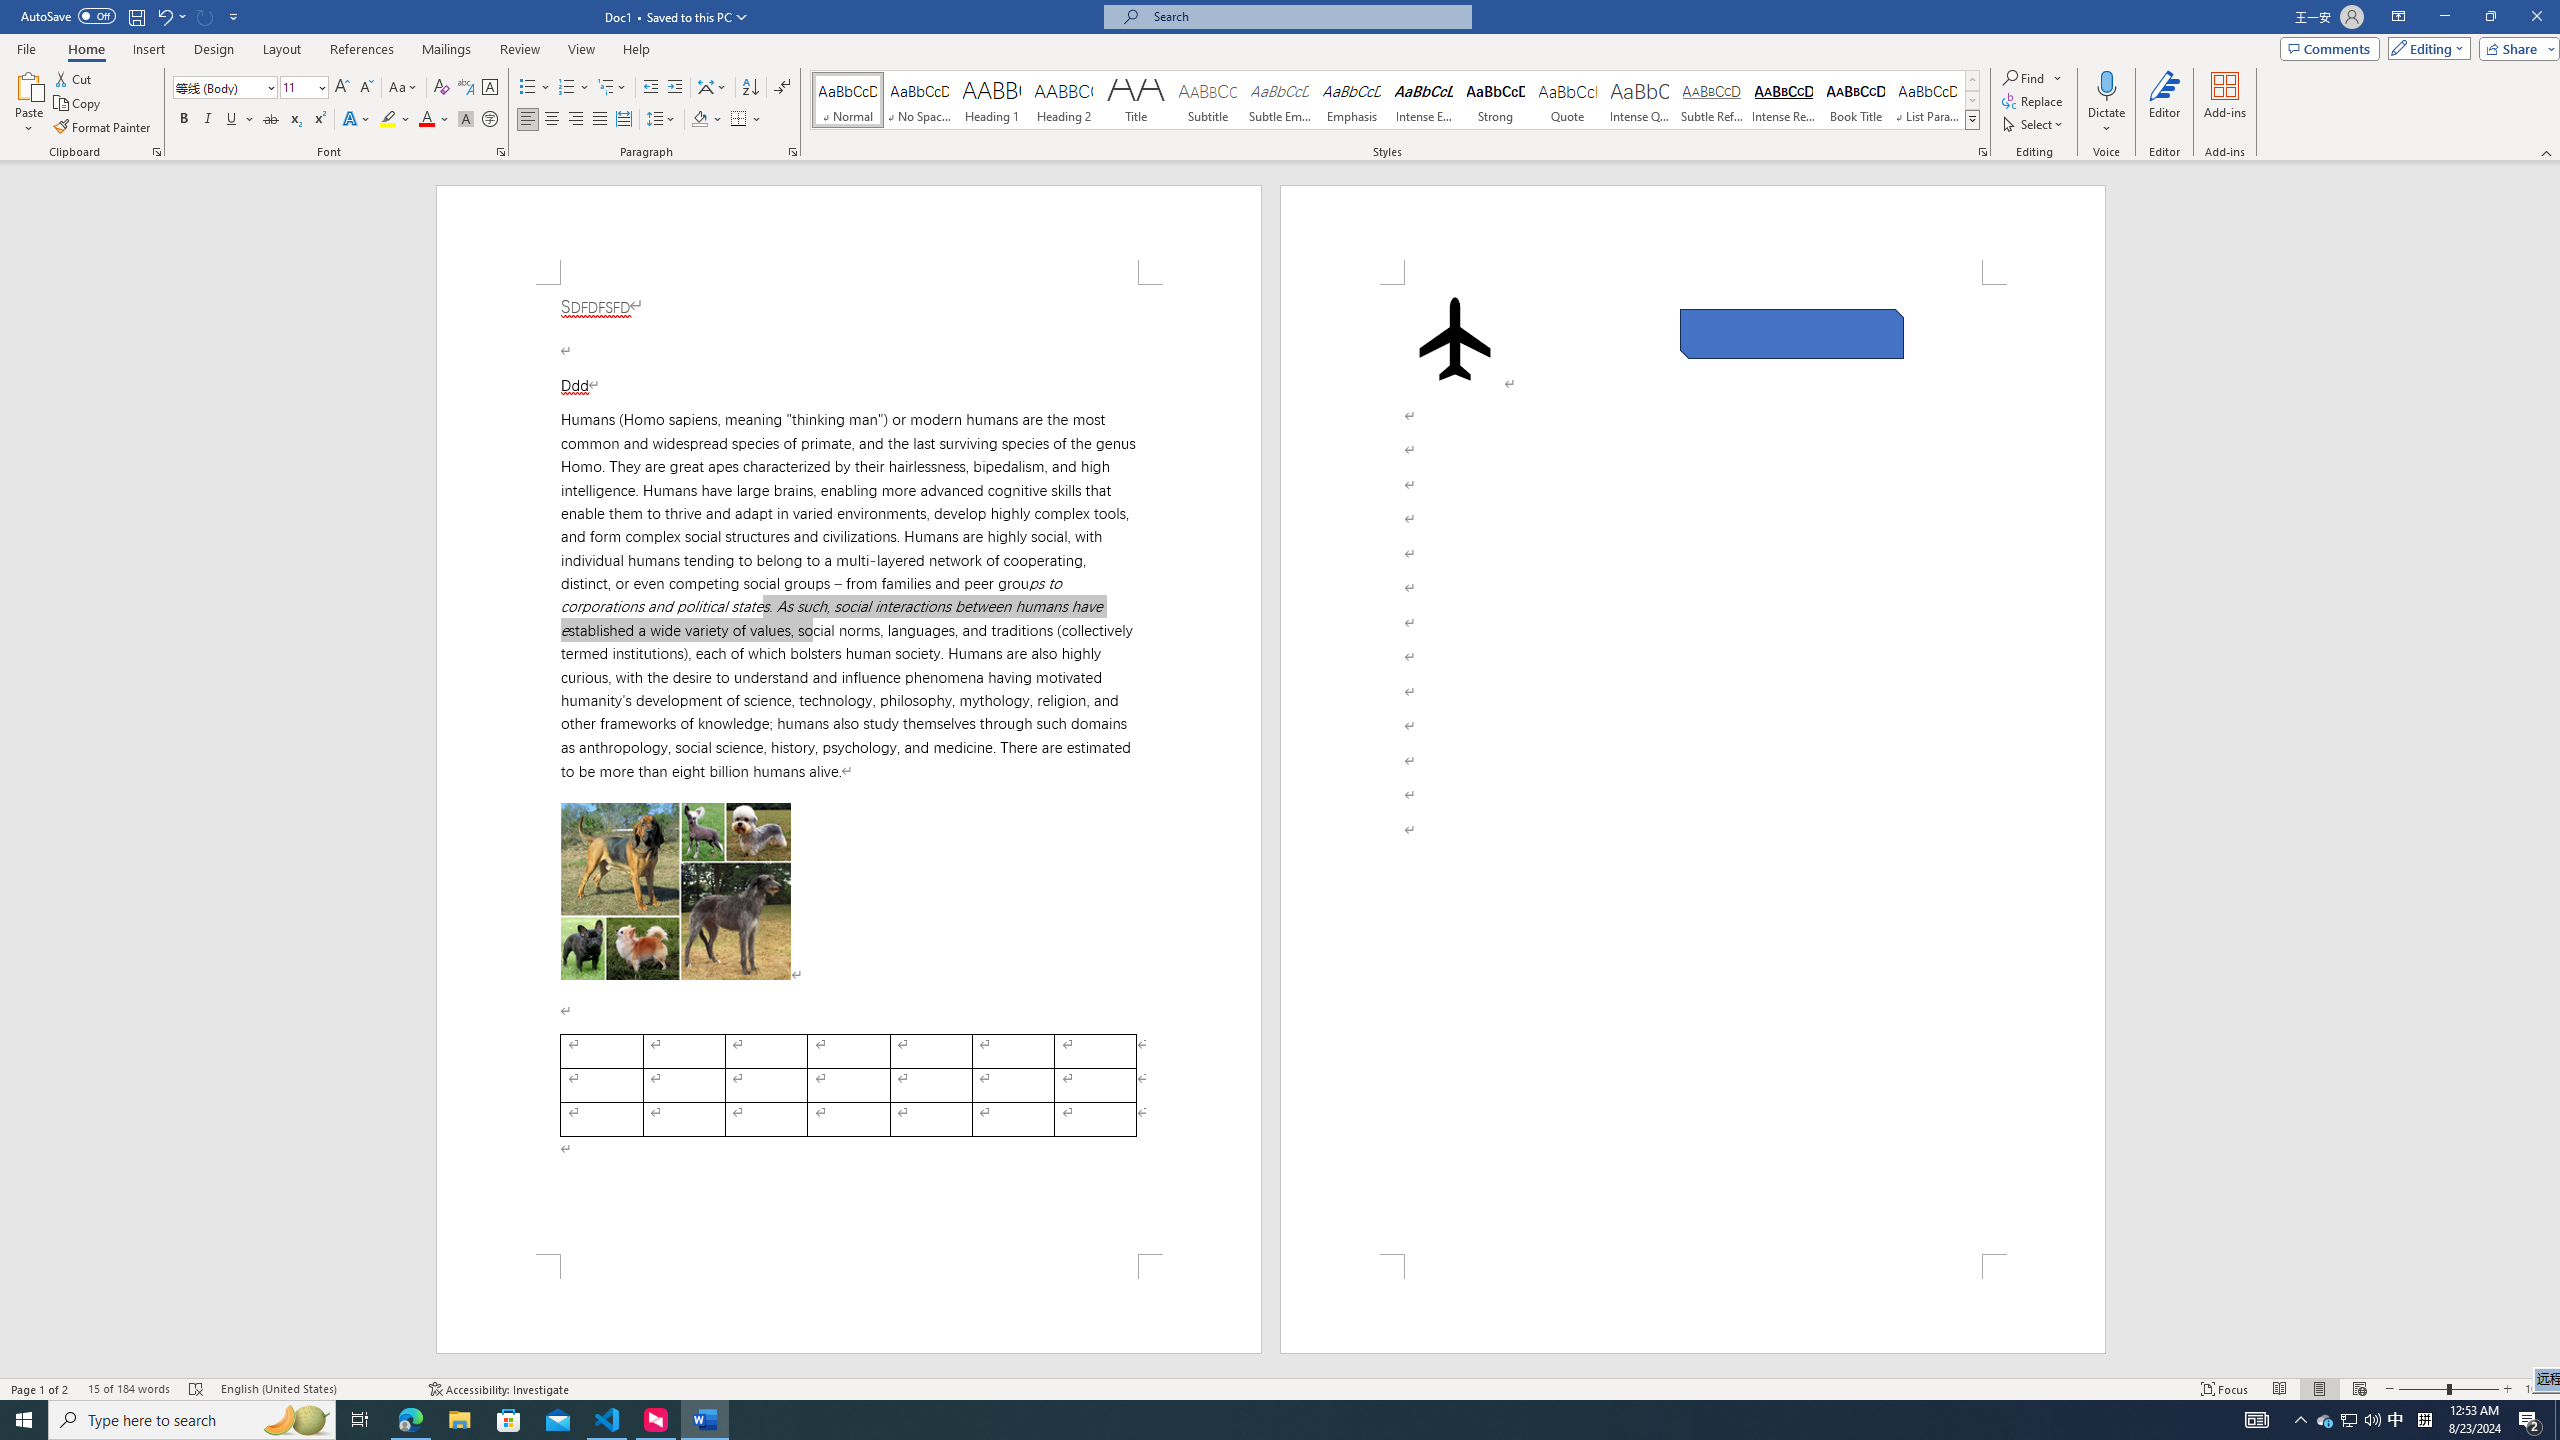 Image resolution: width=2560 pixels, height=1440 pixels. I want to click on Font Color RGB(255, 0, 0), so click(426, 120).